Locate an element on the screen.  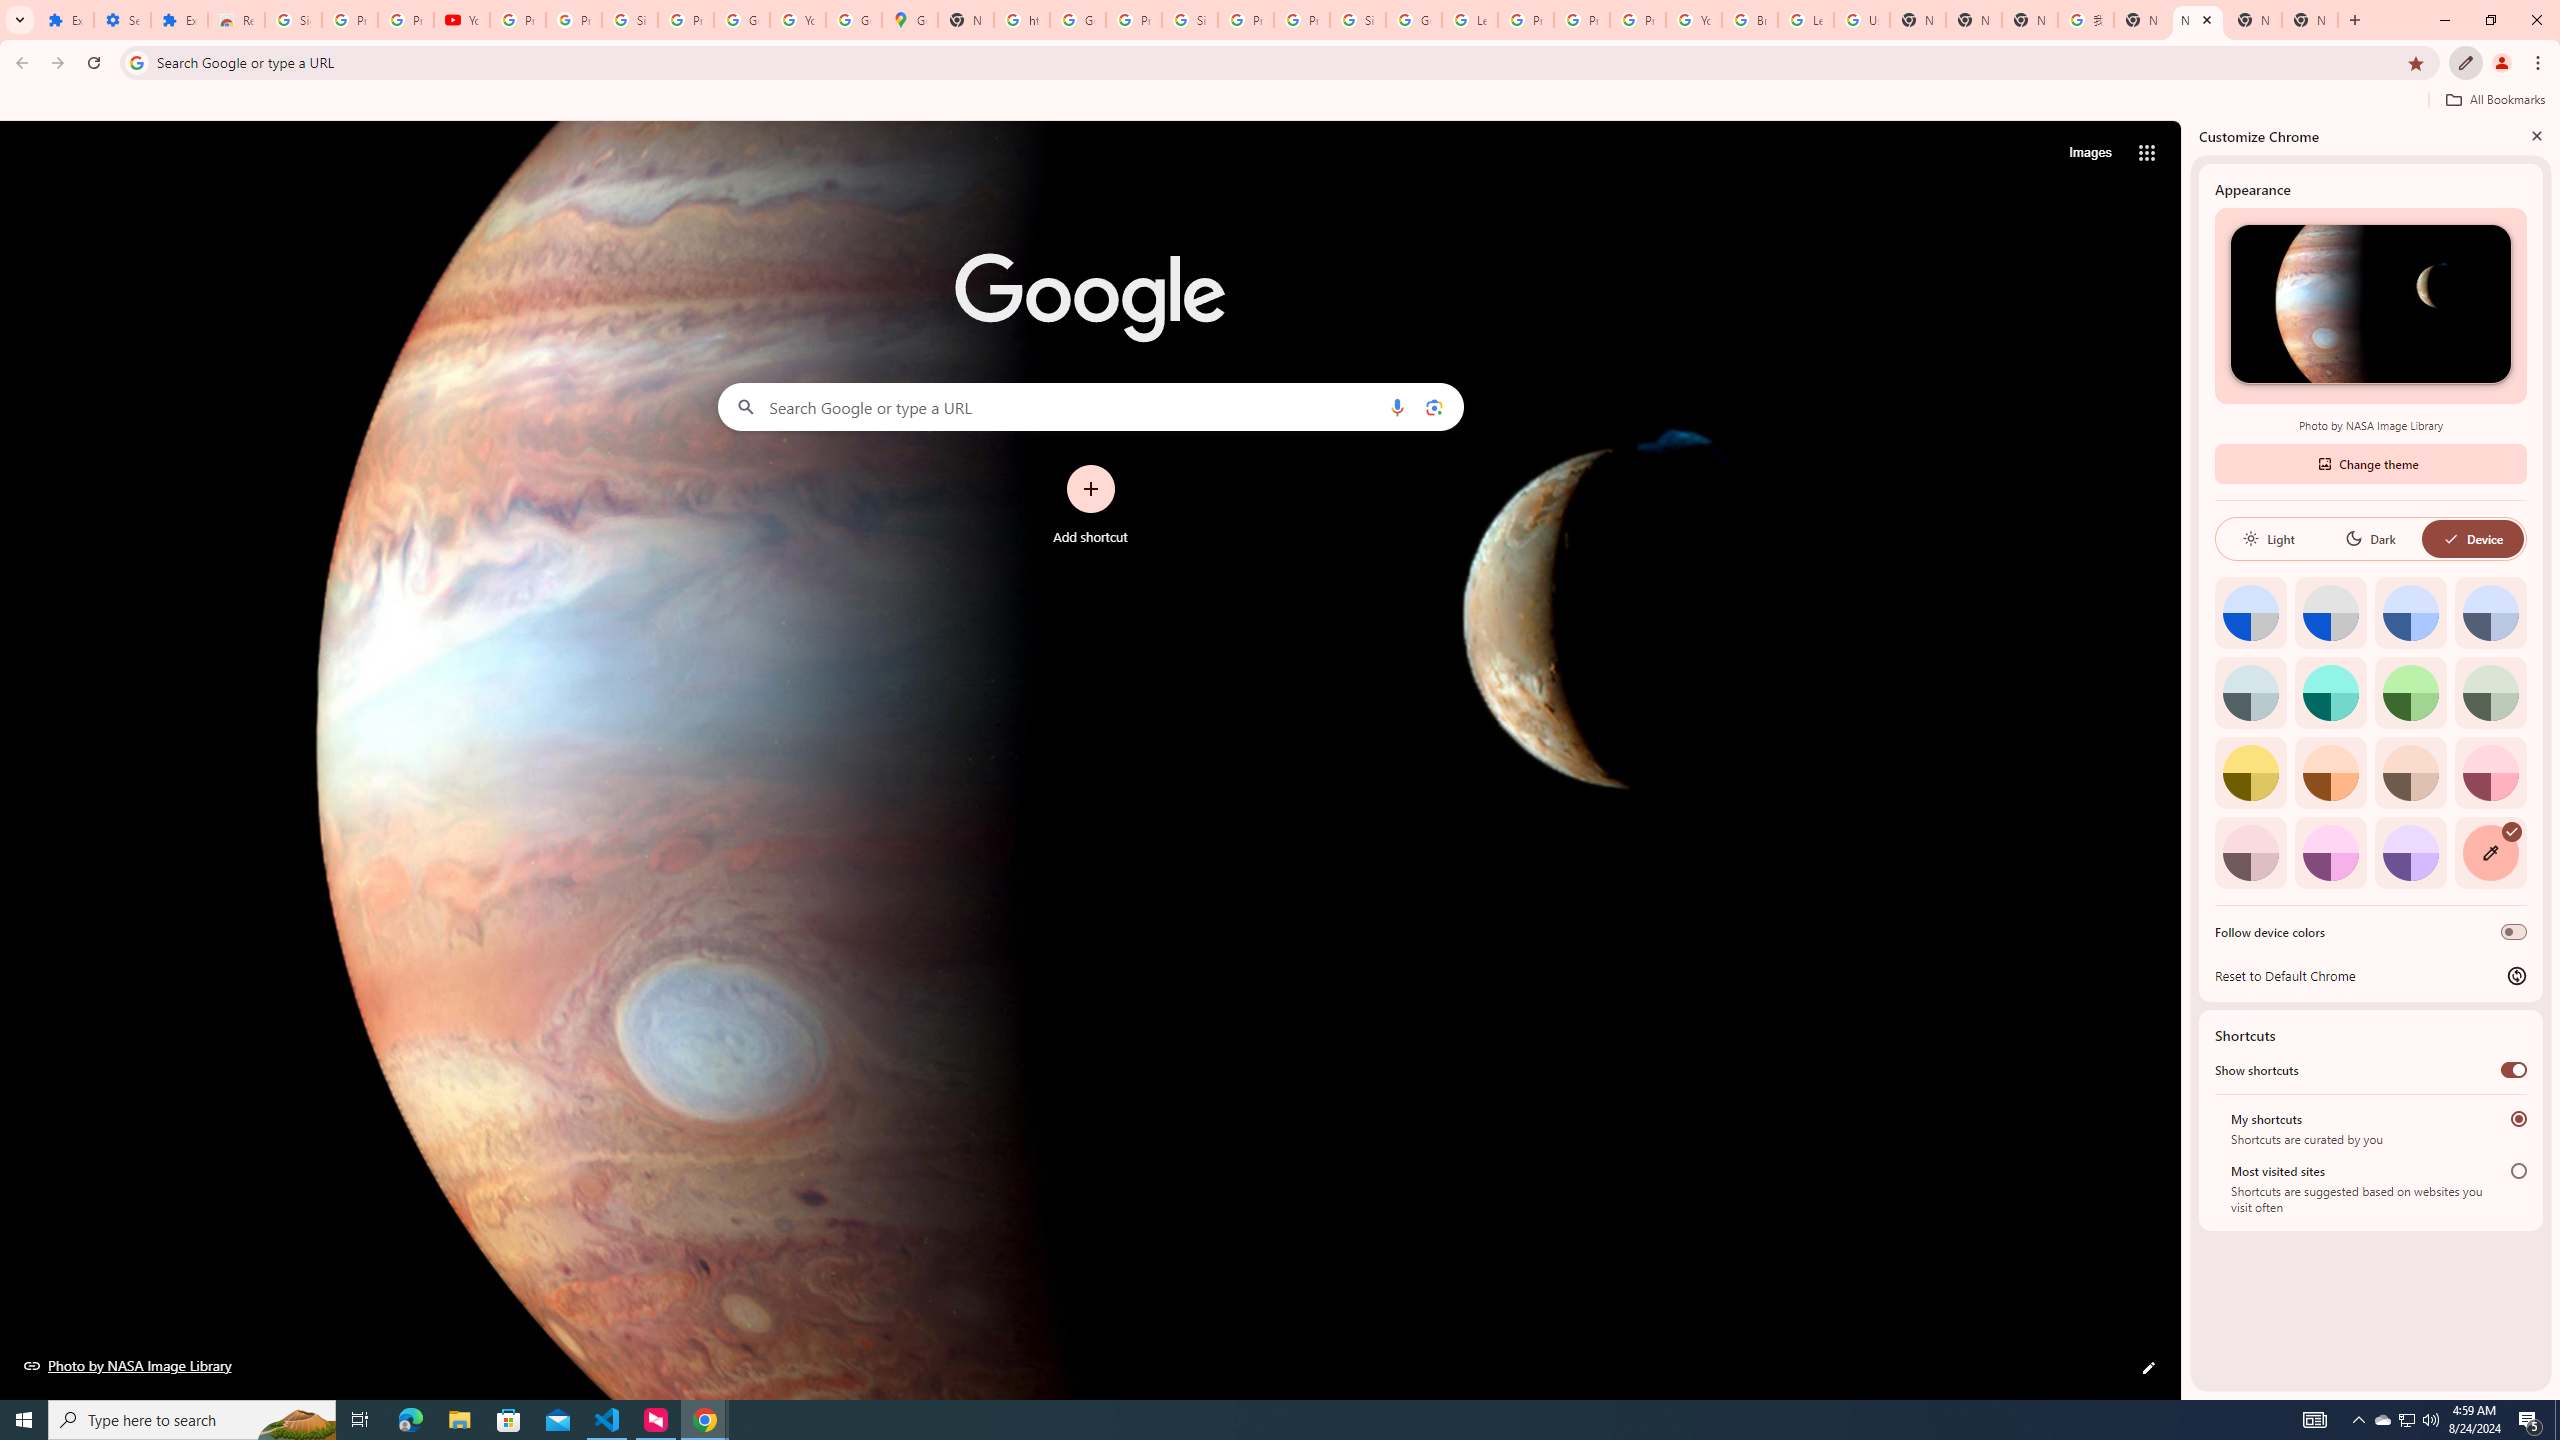
AutomationID: svg is located at coordinates (2511, 831).